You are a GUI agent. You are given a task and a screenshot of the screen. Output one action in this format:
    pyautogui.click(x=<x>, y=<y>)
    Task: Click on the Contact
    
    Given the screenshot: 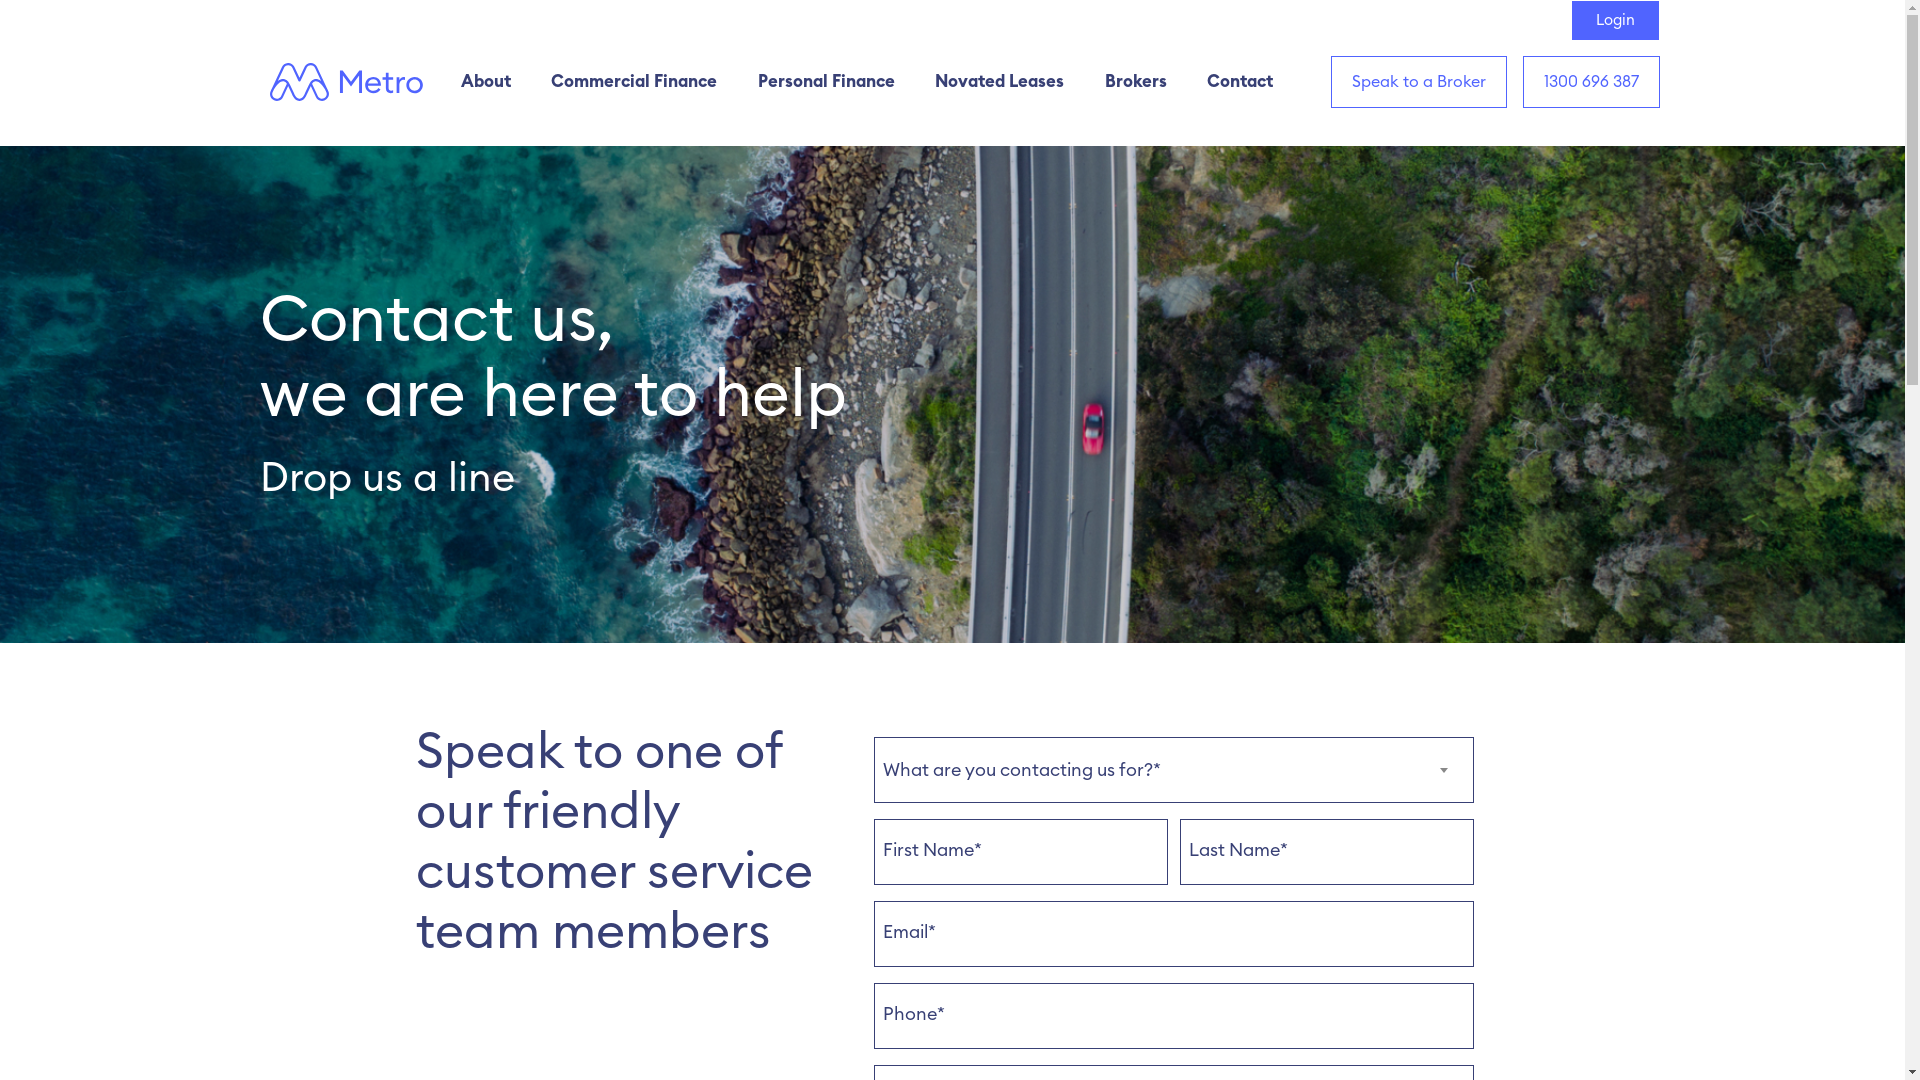 What is the action you would take?
    pyautogui.click(x=1240, y=82)
    